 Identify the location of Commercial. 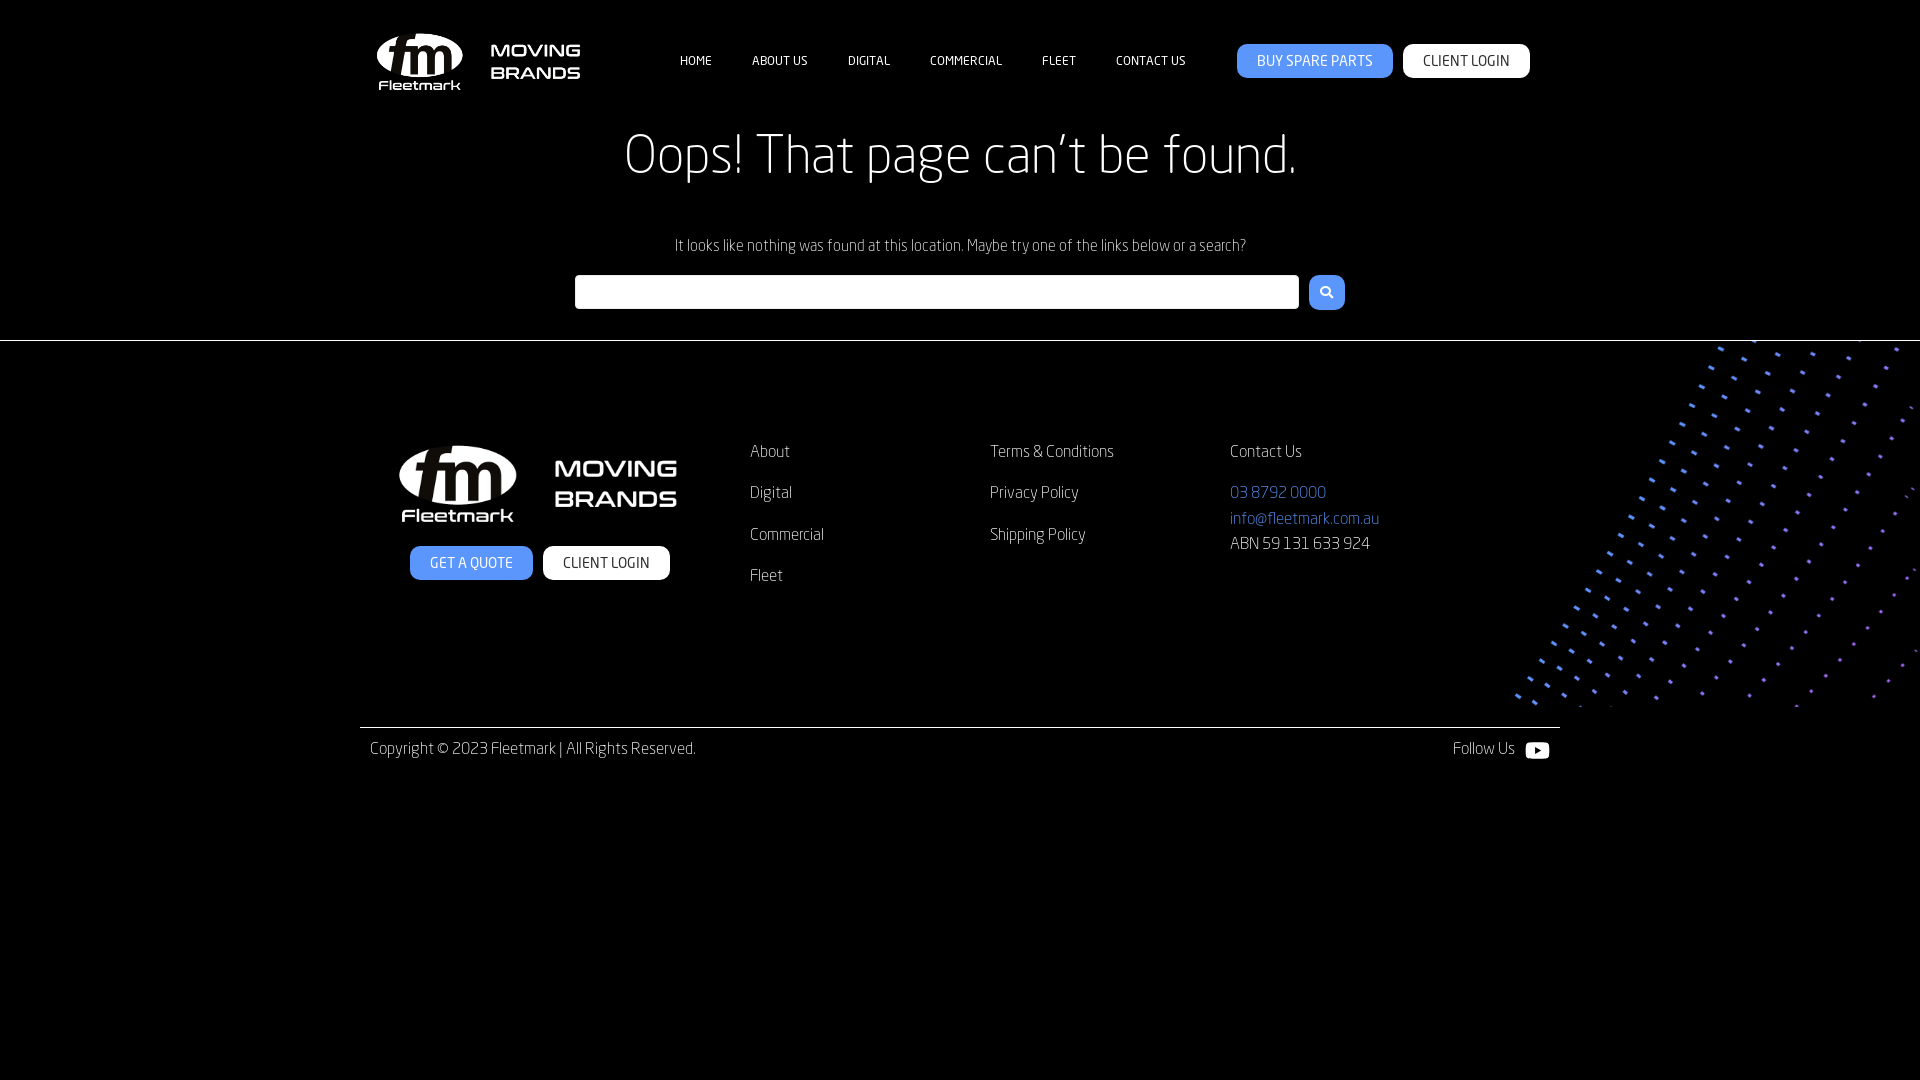
(787, 536).